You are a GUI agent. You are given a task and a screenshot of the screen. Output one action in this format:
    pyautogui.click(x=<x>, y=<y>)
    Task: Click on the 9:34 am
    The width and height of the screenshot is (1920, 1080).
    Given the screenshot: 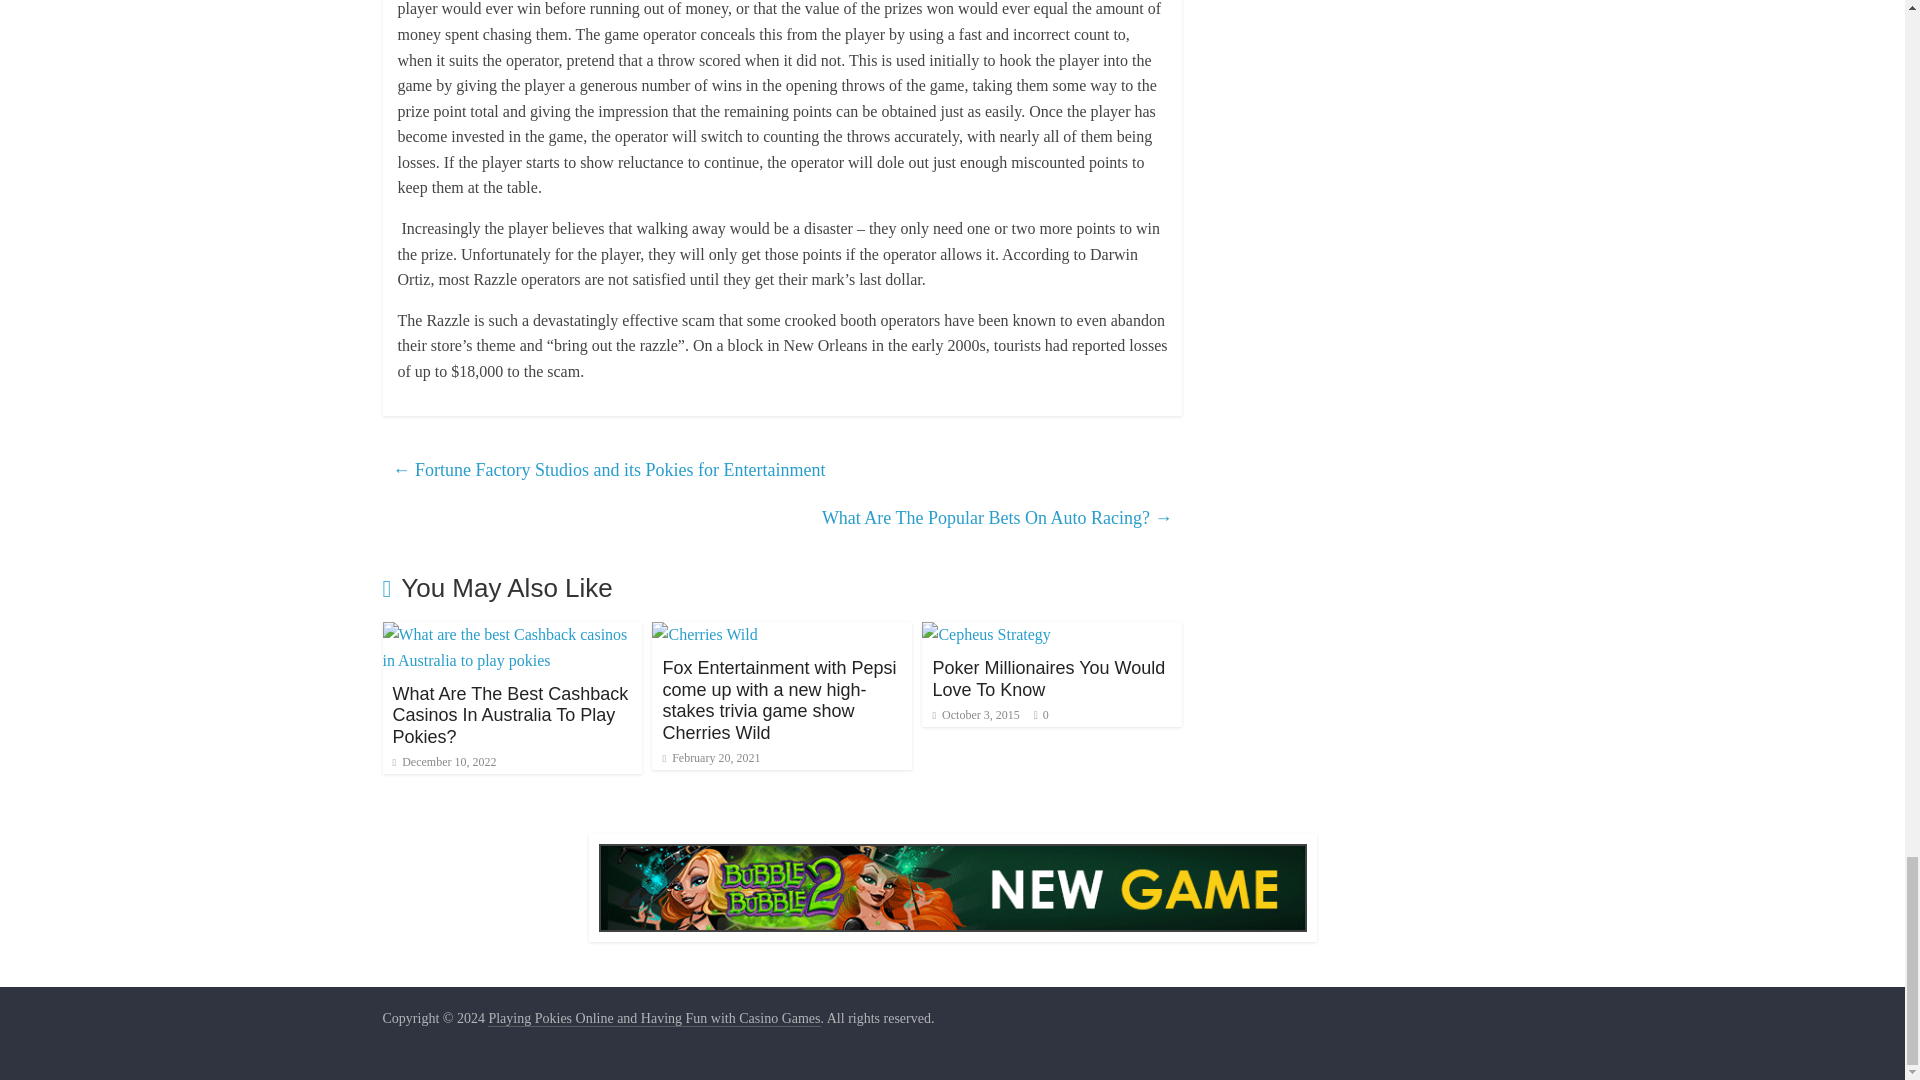 What is the action you would take?
    pyautogui.click(x=711, y=757)
    